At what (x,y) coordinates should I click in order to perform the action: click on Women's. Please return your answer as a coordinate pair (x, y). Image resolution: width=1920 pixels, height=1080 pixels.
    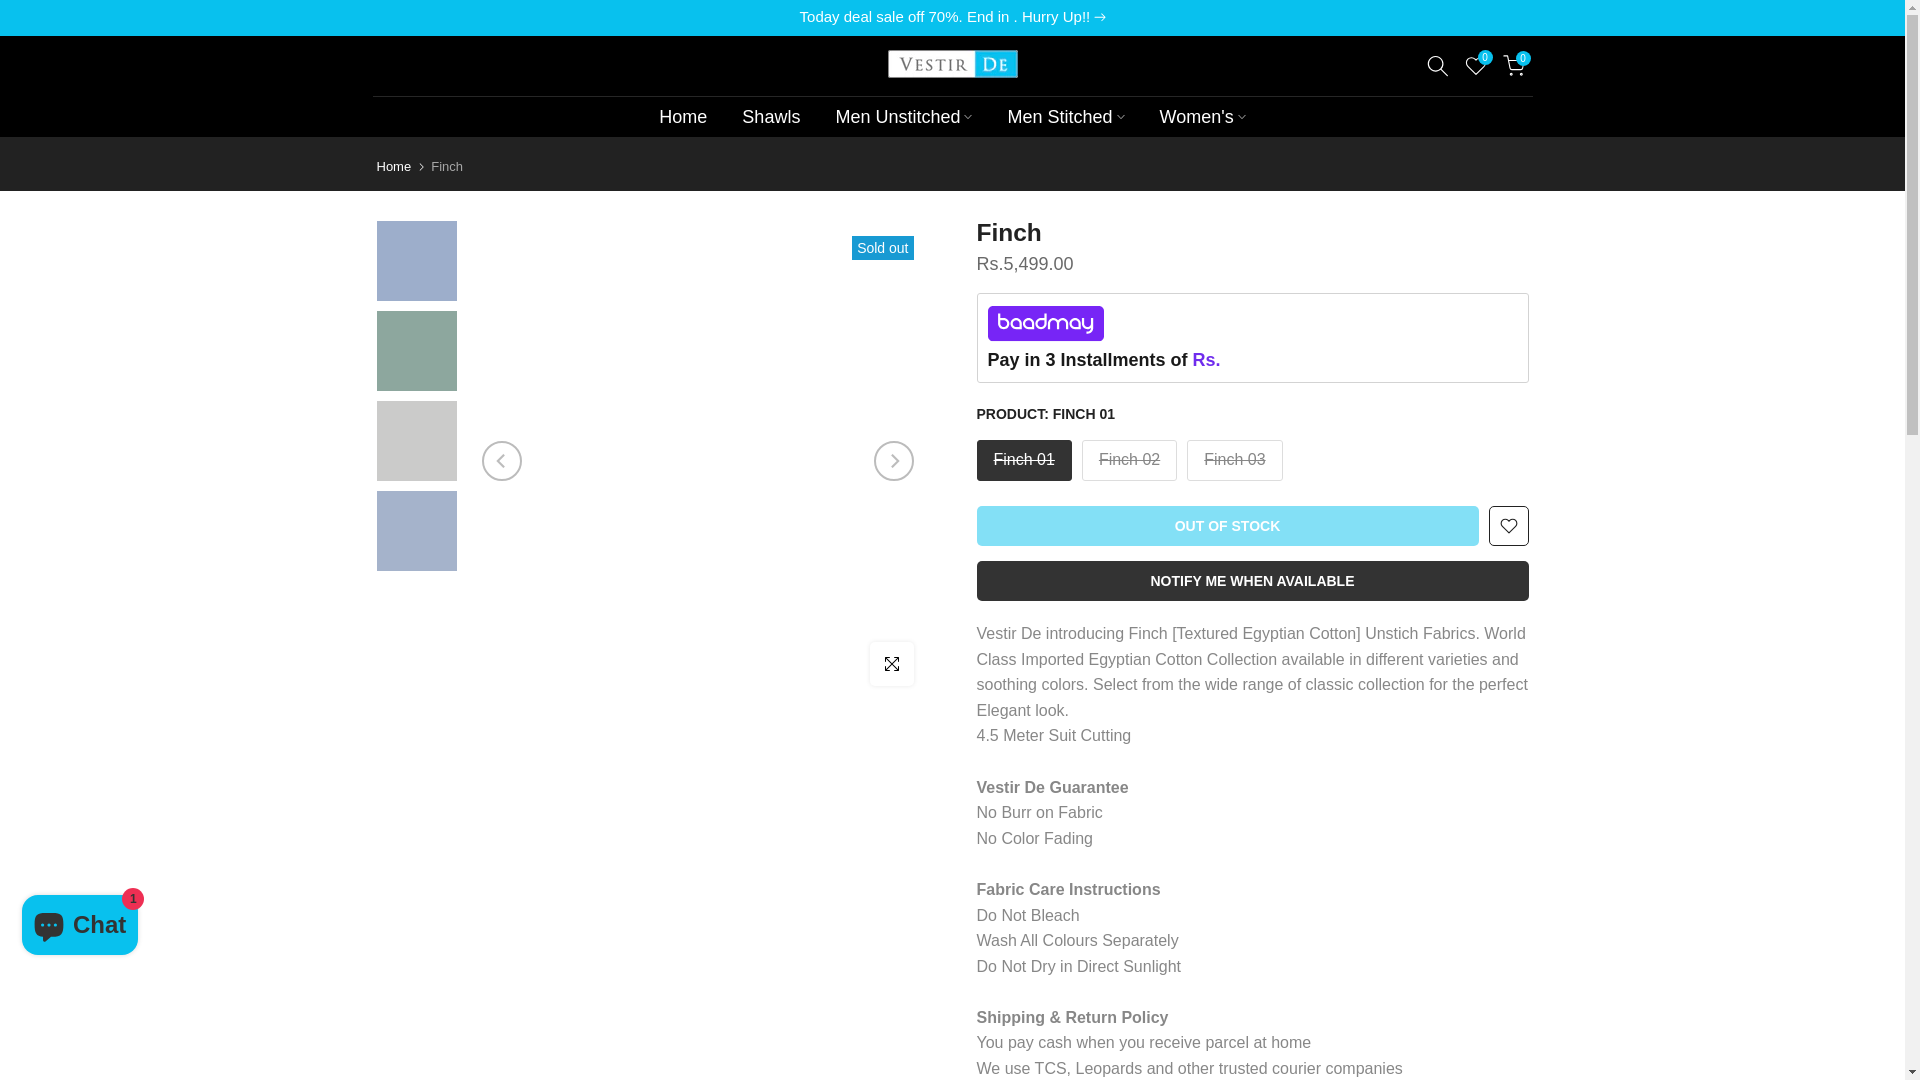
    Looking at the image, I should click on (1202, 115).